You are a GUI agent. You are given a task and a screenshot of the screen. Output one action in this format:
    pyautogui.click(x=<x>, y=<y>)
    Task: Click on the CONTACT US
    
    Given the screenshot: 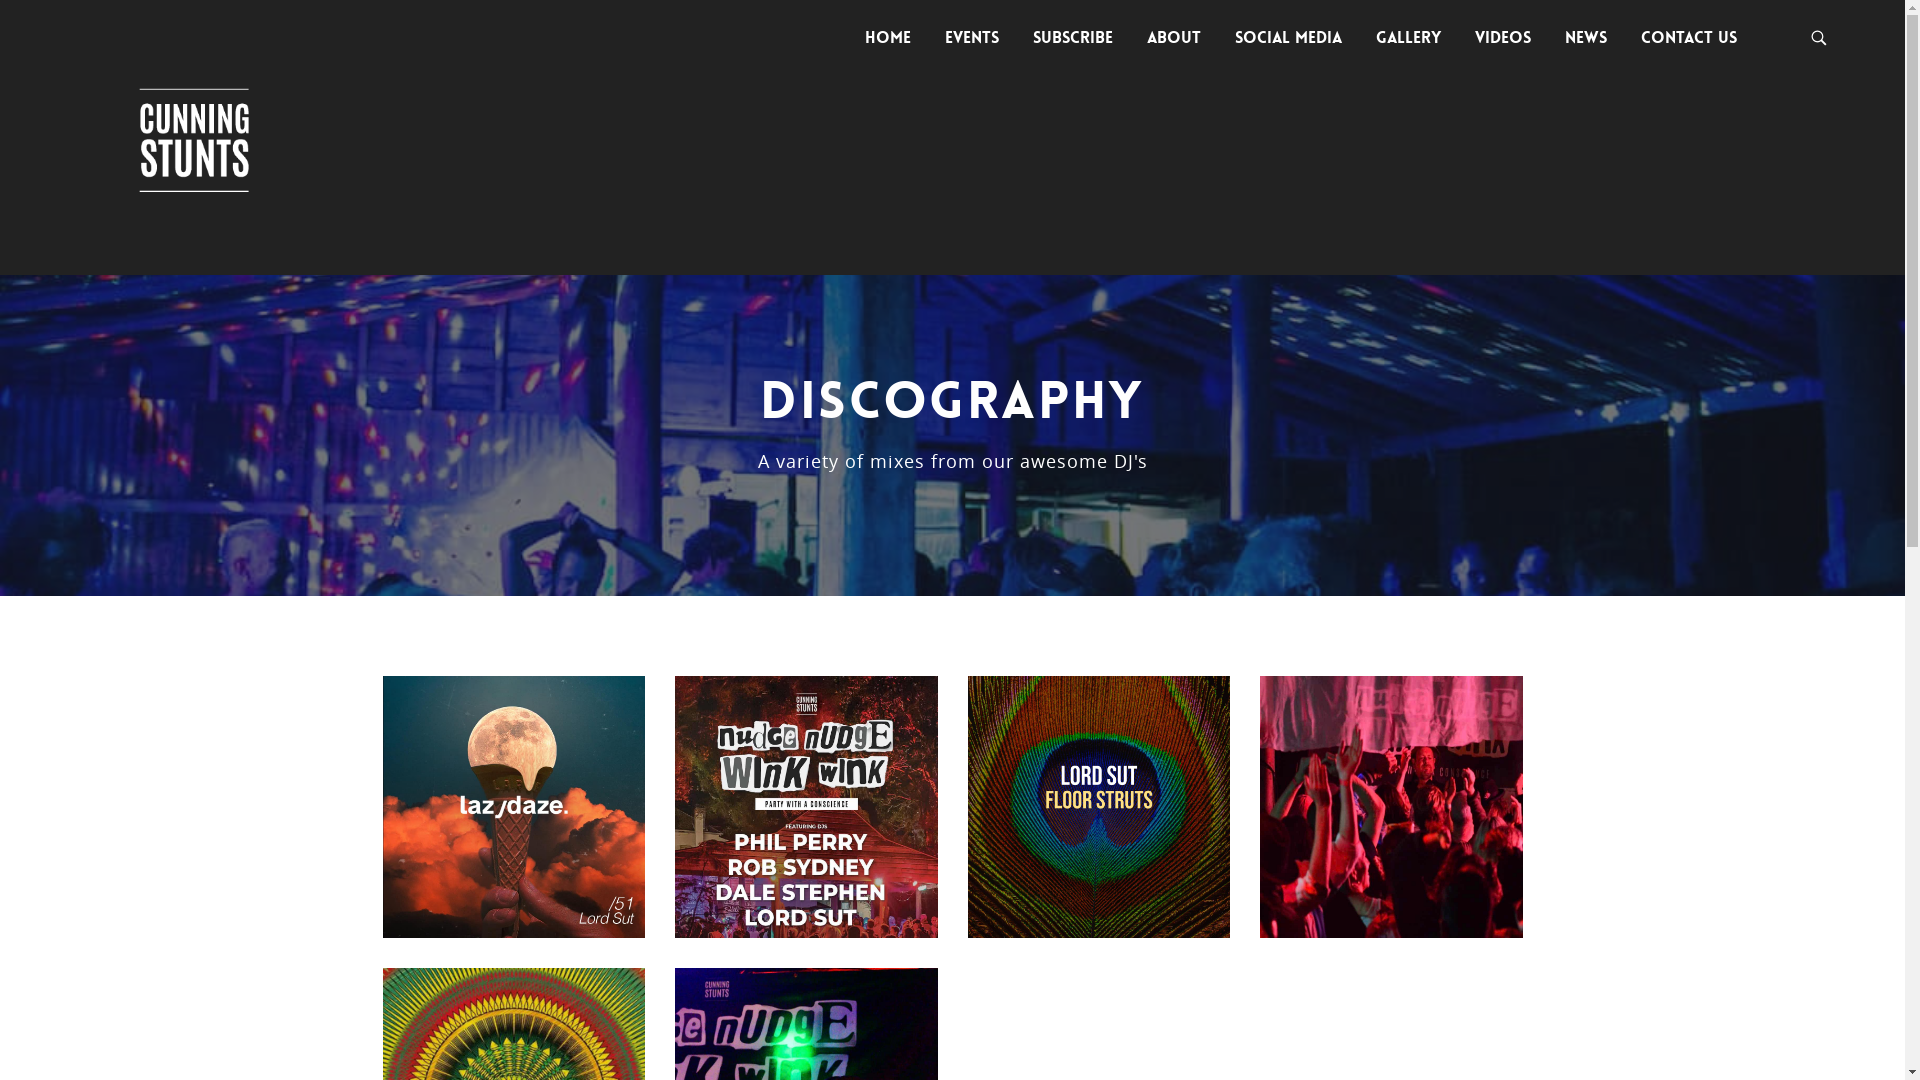 What is the action you would take?
    pyautogui.click(x=1689, y=38)
    